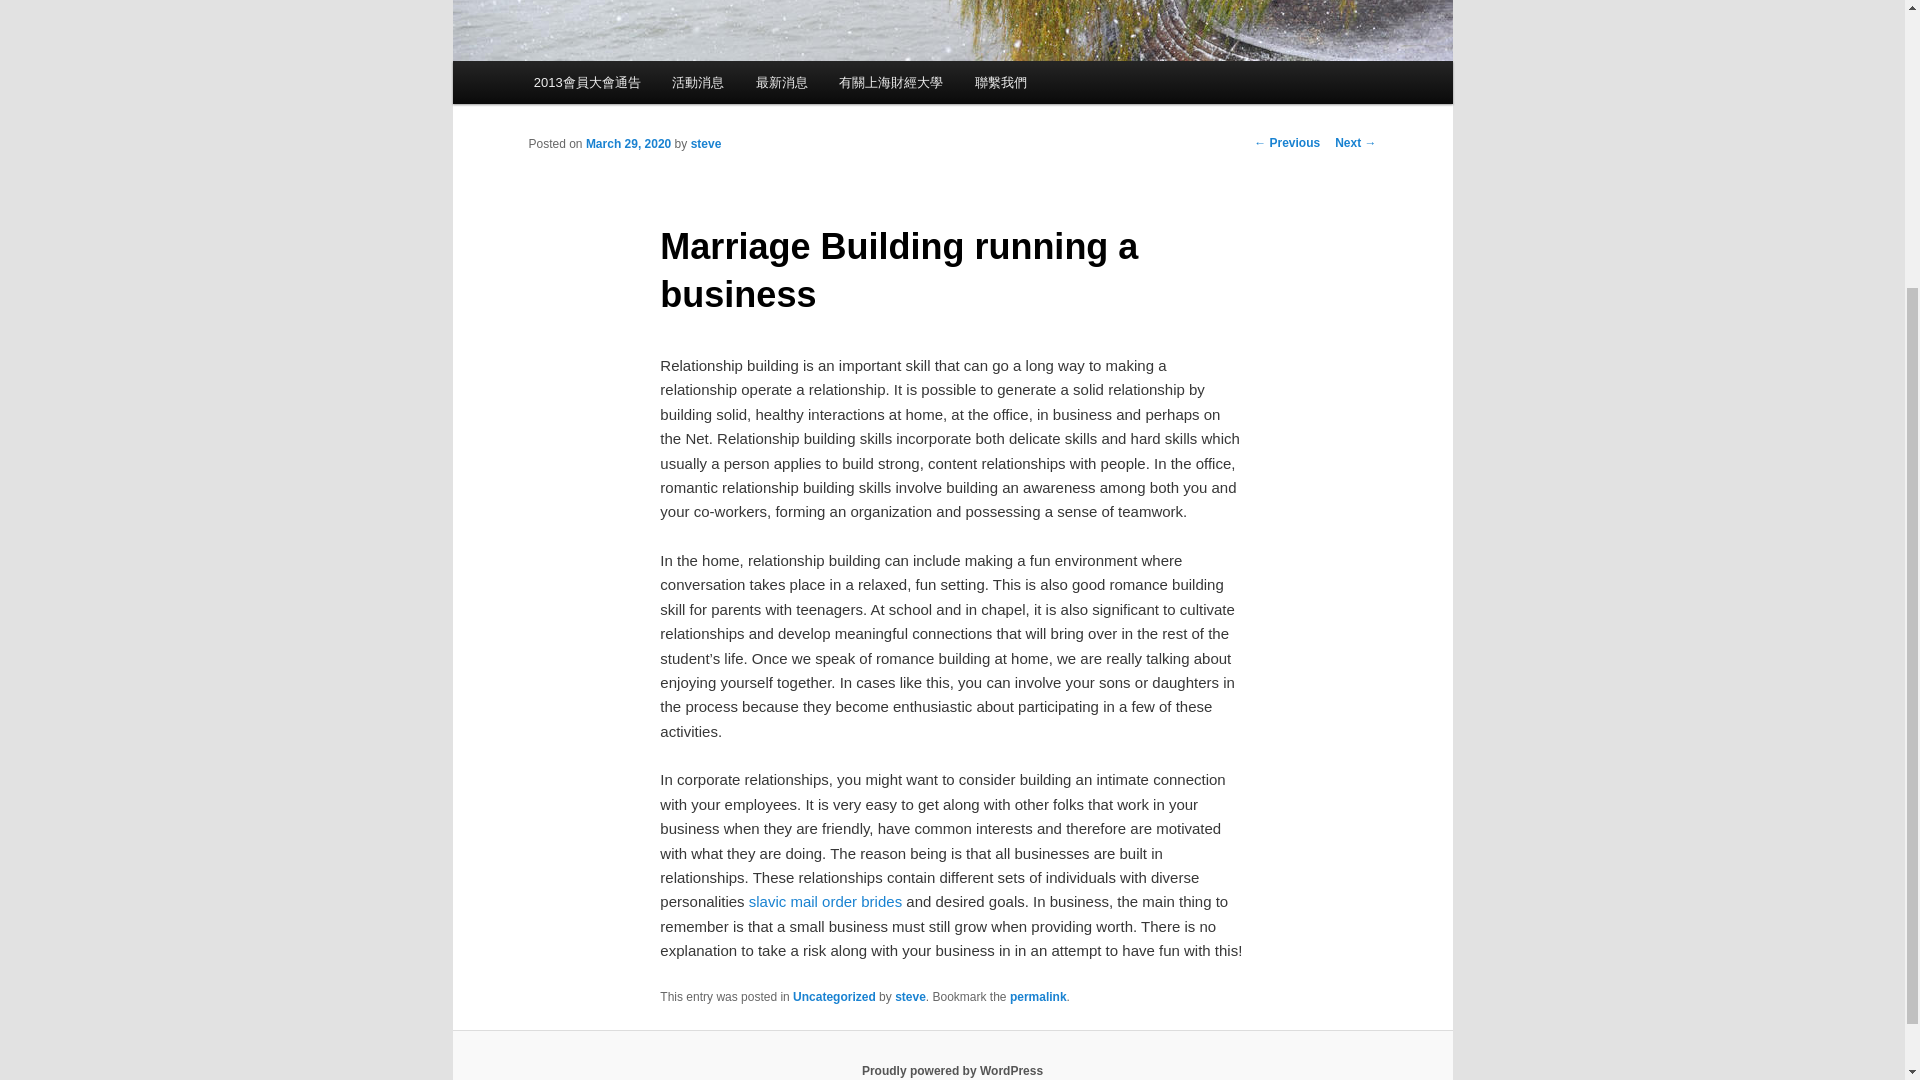 The image size is (1920, 1080). Describe the element at coordinates (910, 997) in the screenshot. I see `steve` at that location.